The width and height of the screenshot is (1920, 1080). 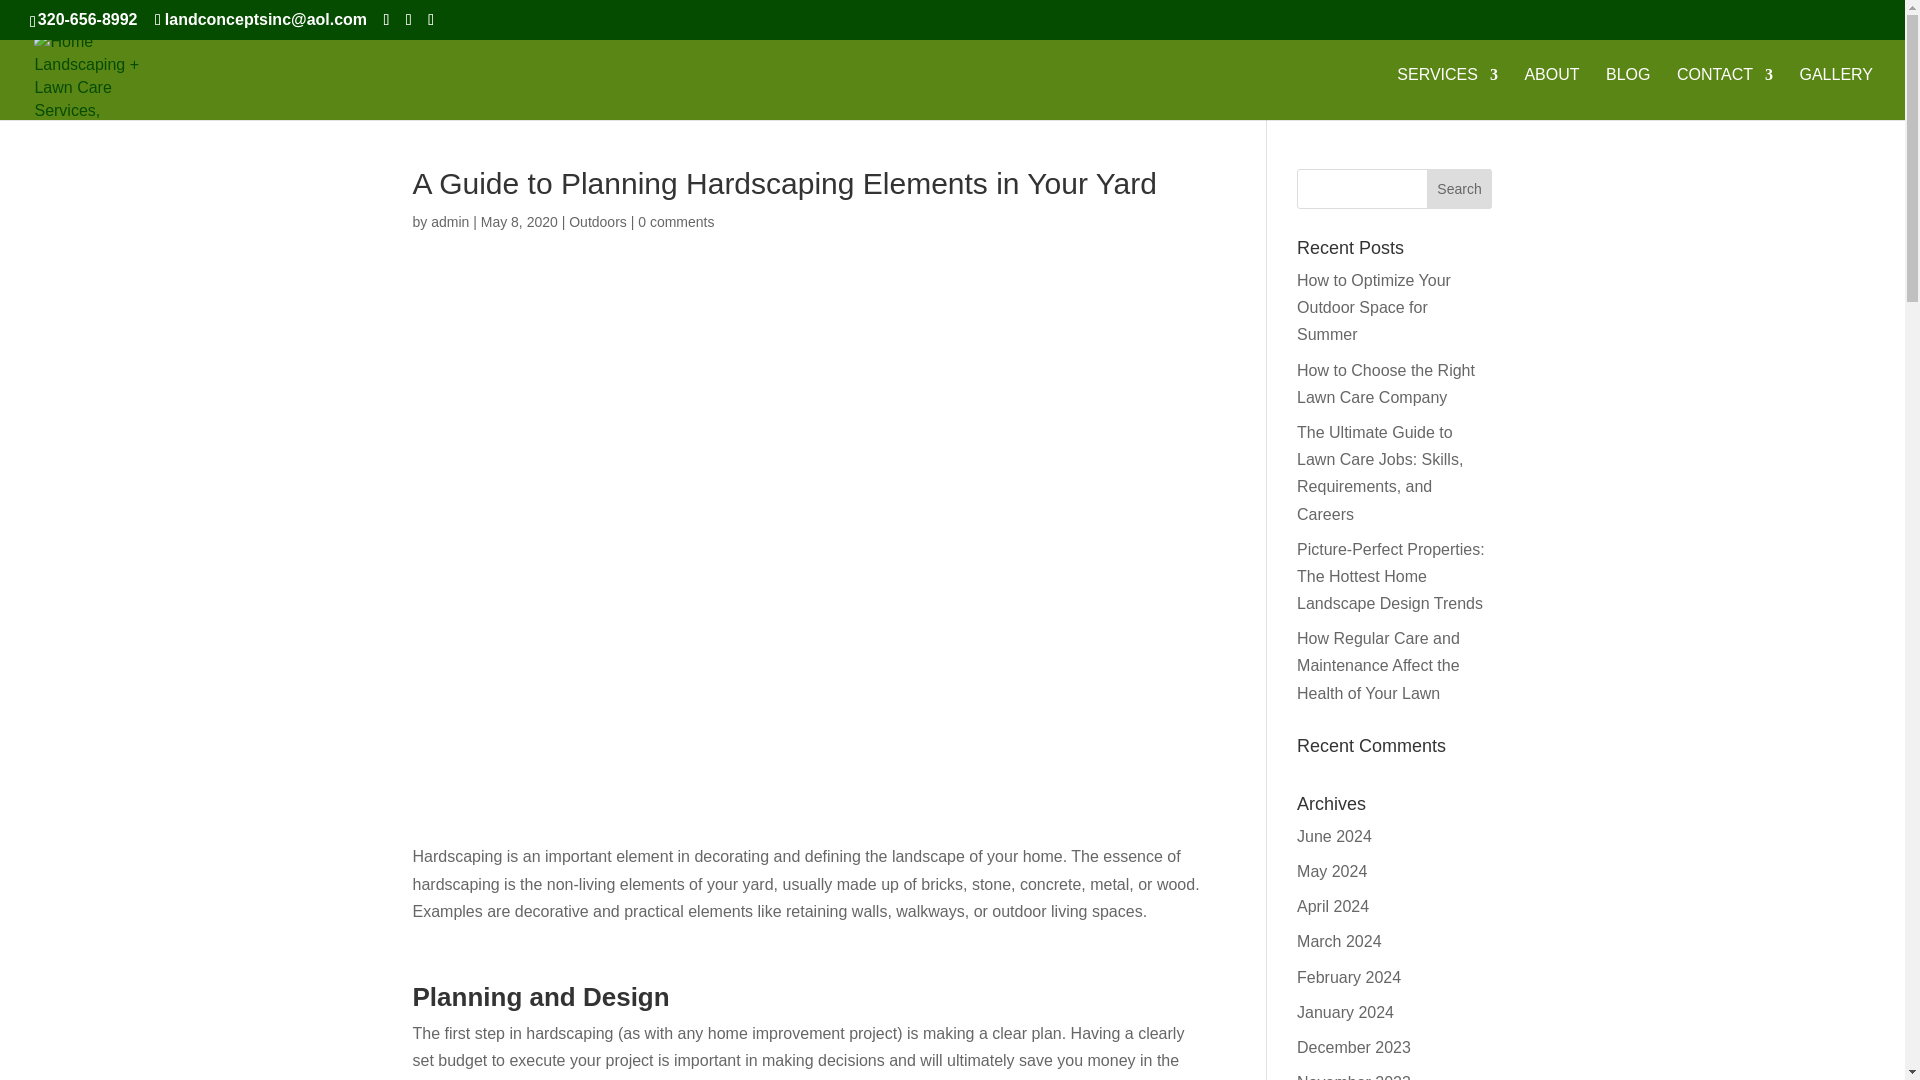 I want to click on June 2024, so click(x=1334, y=836).